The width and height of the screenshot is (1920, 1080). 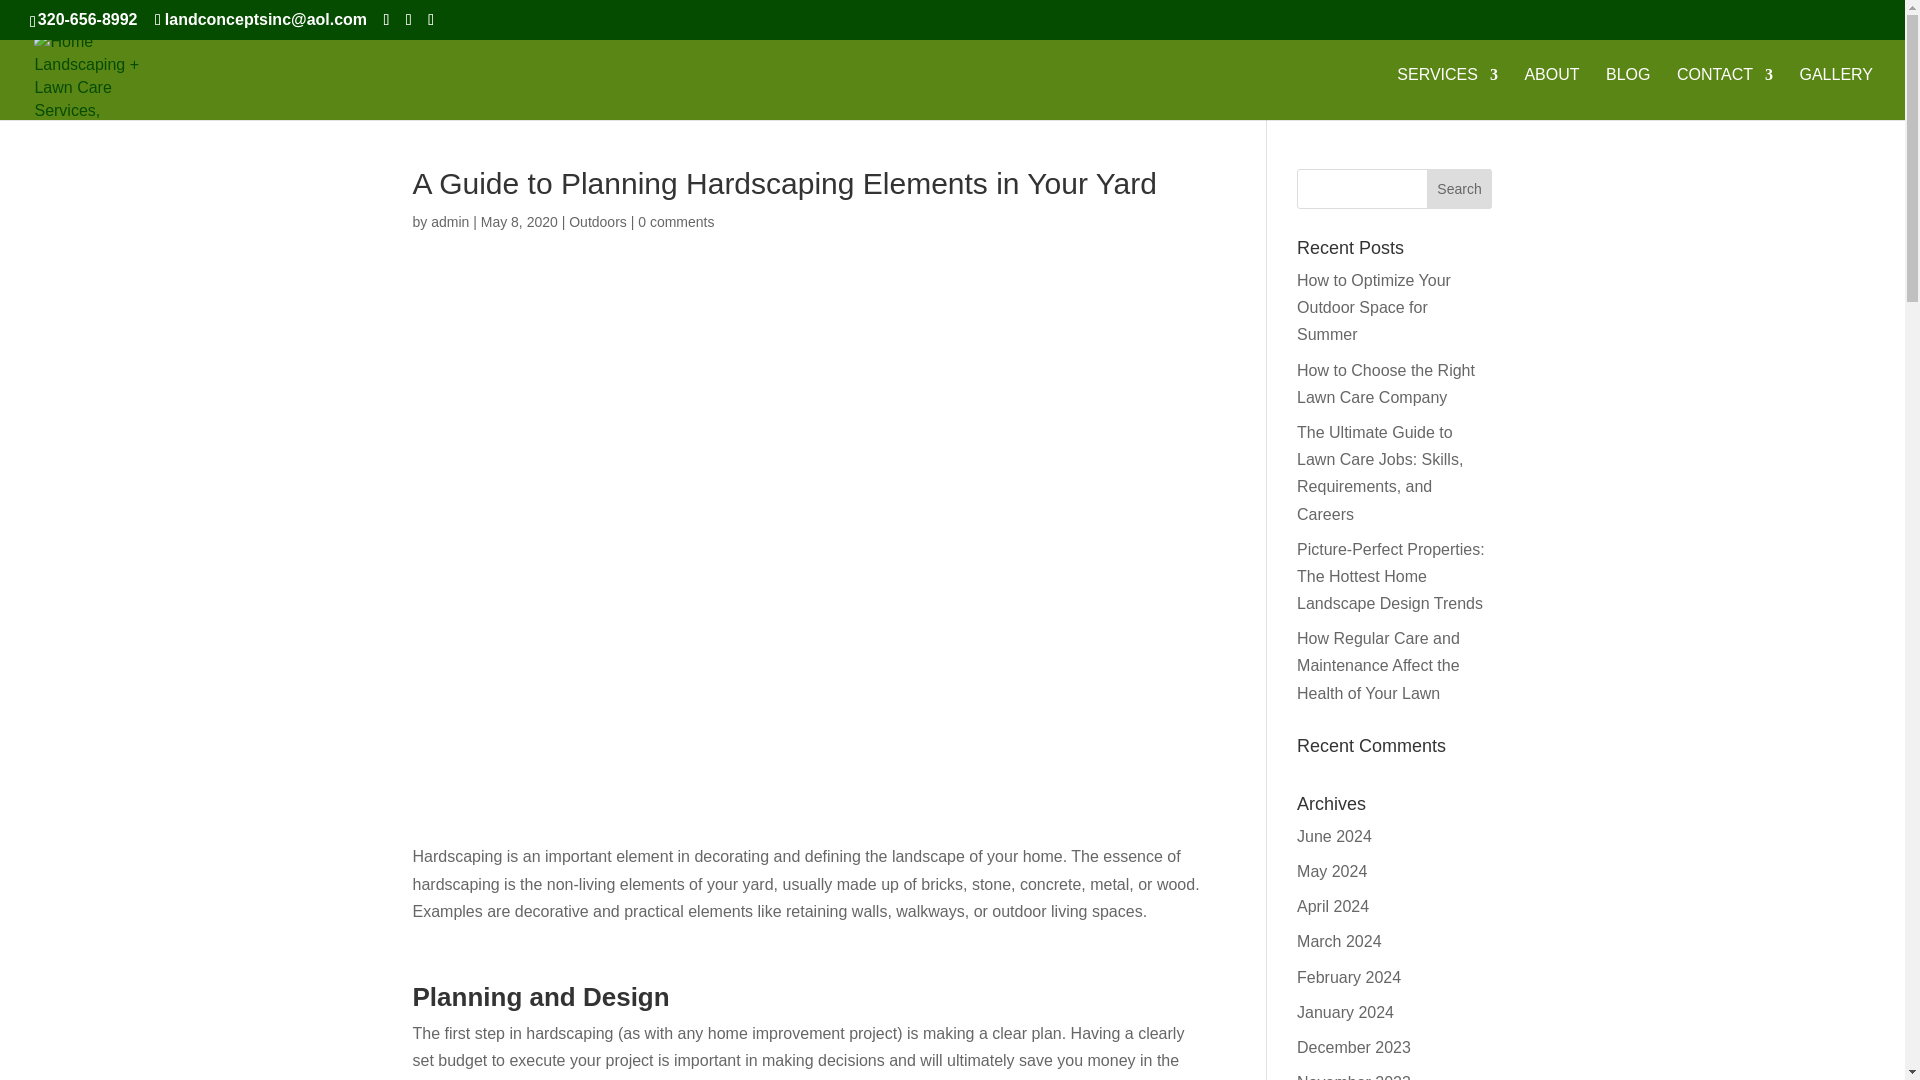 I want to click on June 2024, so click(x=1334, y=836).